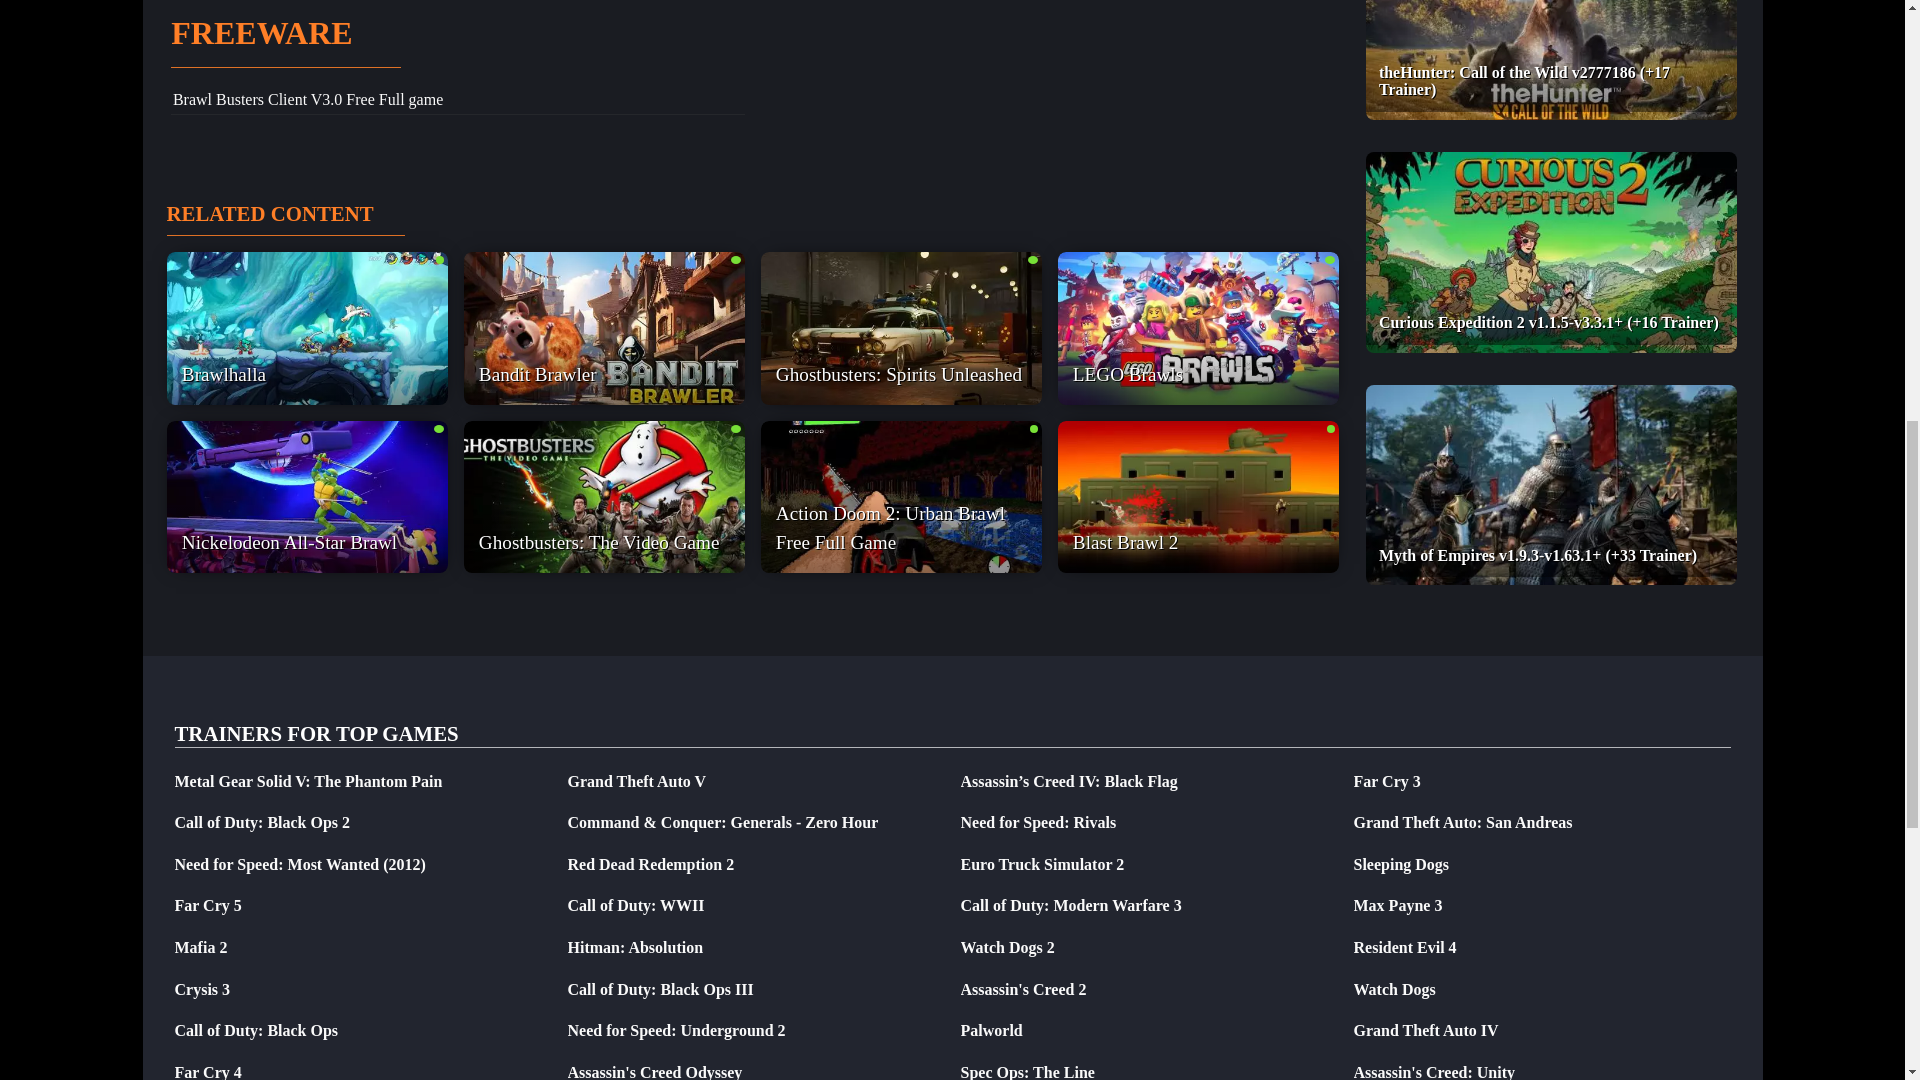 This screenshot has height=1080, width=1920. I want to click on Nickelodeon All-Star Brawl, so click(306, 497).